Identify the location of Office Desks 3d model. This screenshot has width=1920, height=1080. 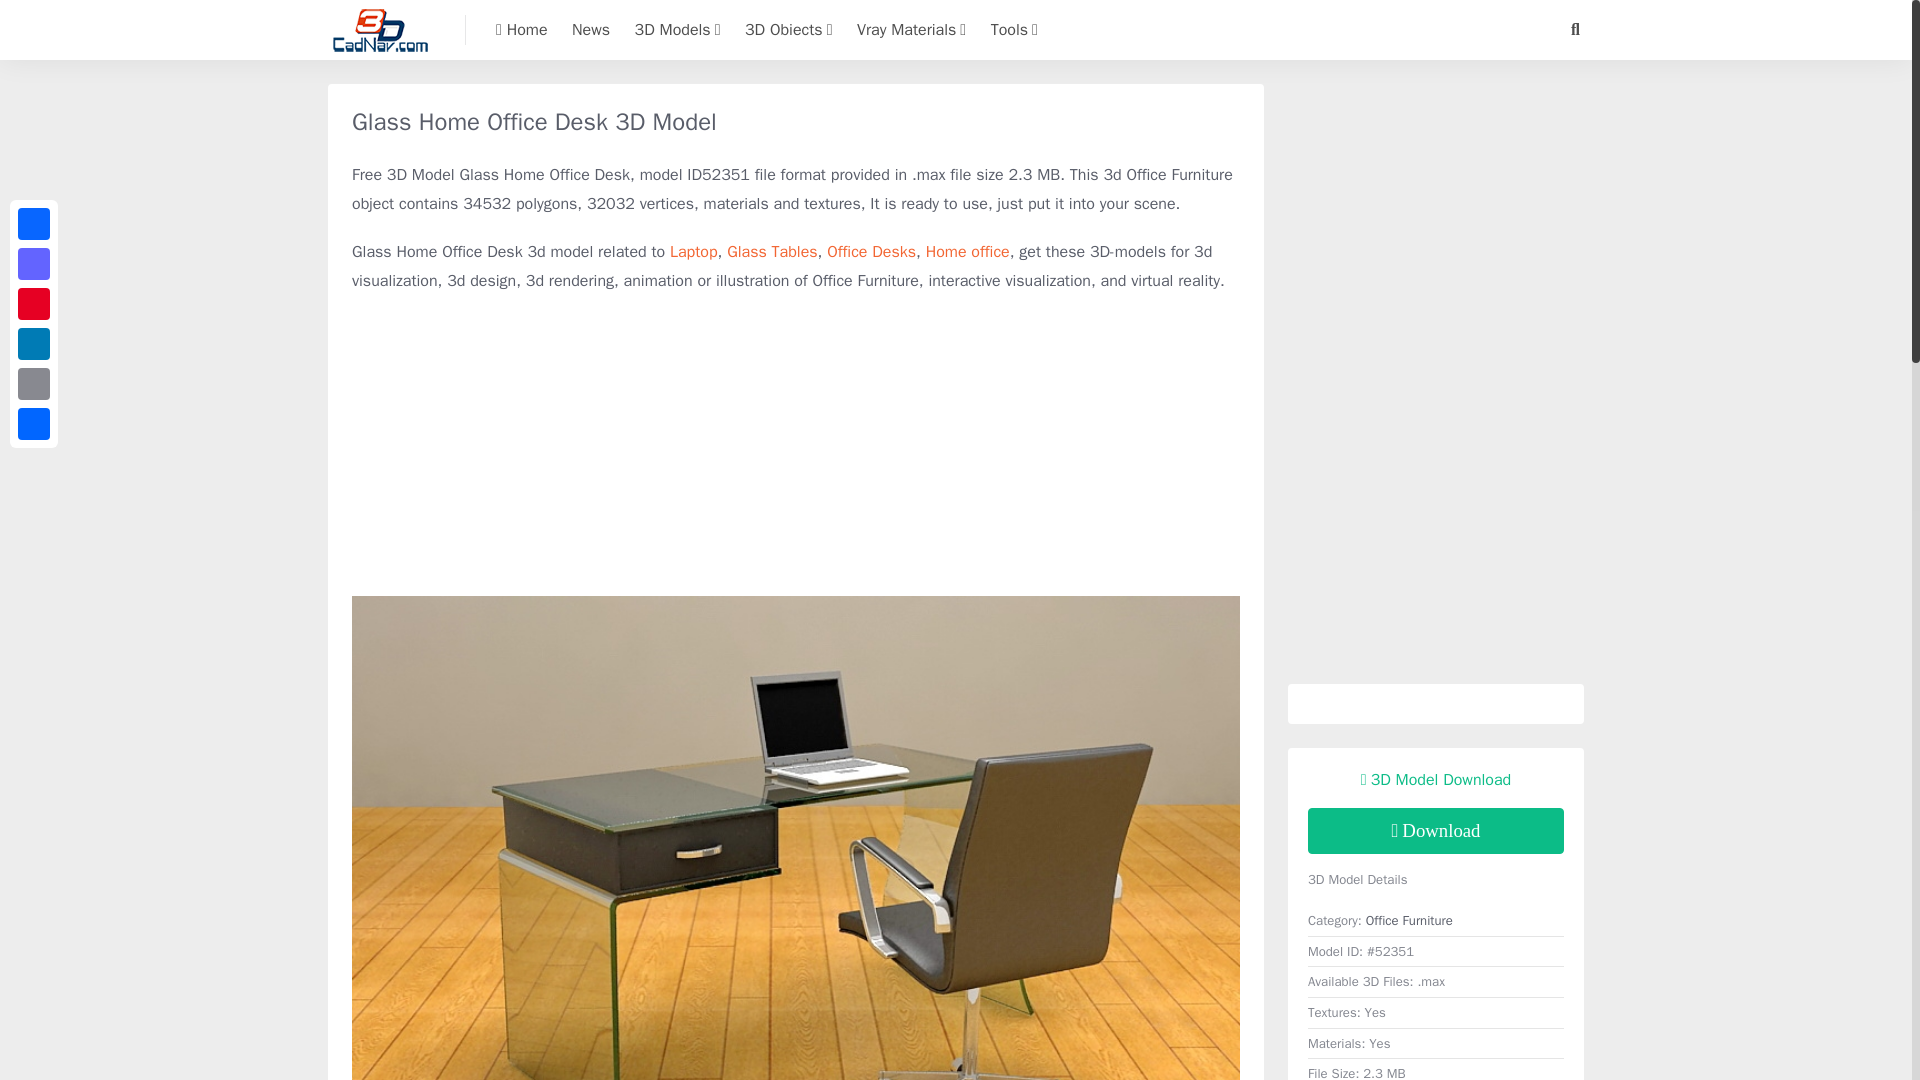
(871, 252).